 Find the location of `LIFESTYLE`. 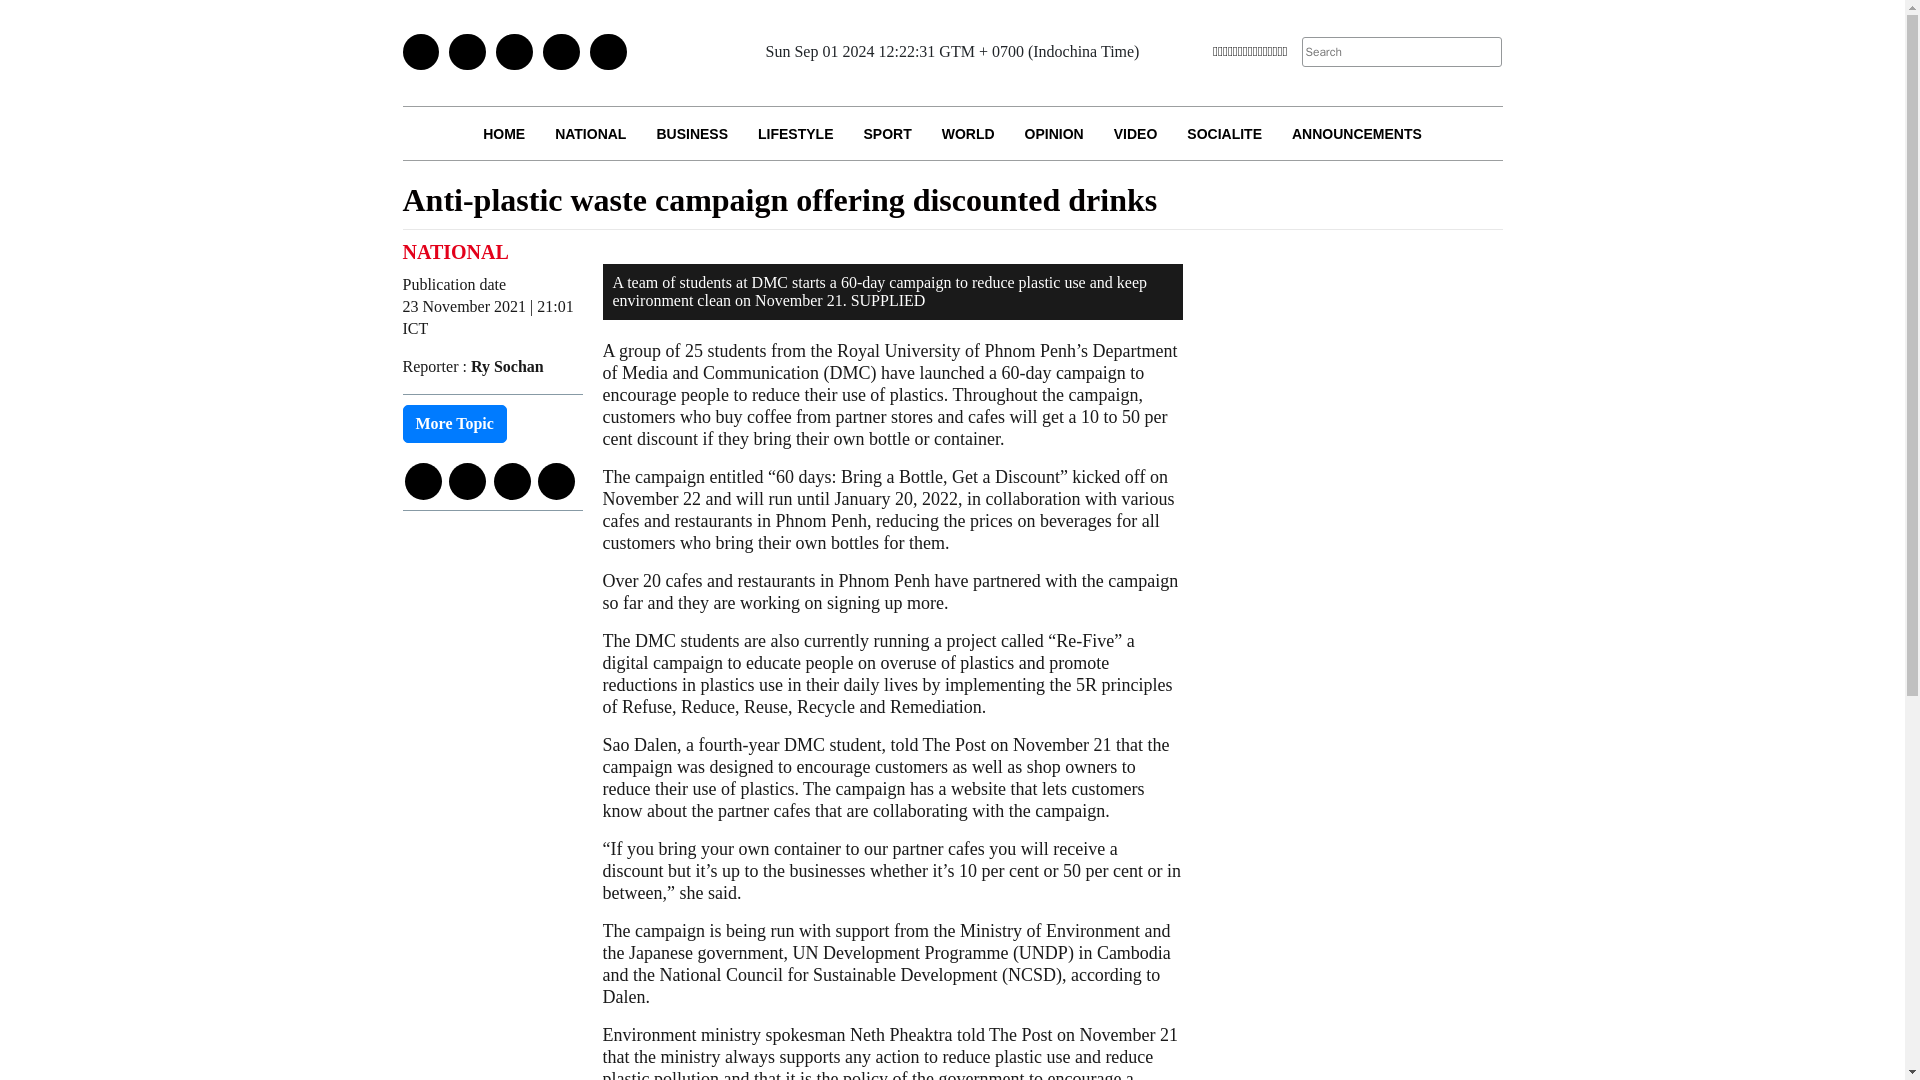

LIFESTYLE is located at coordinates (796, 132).